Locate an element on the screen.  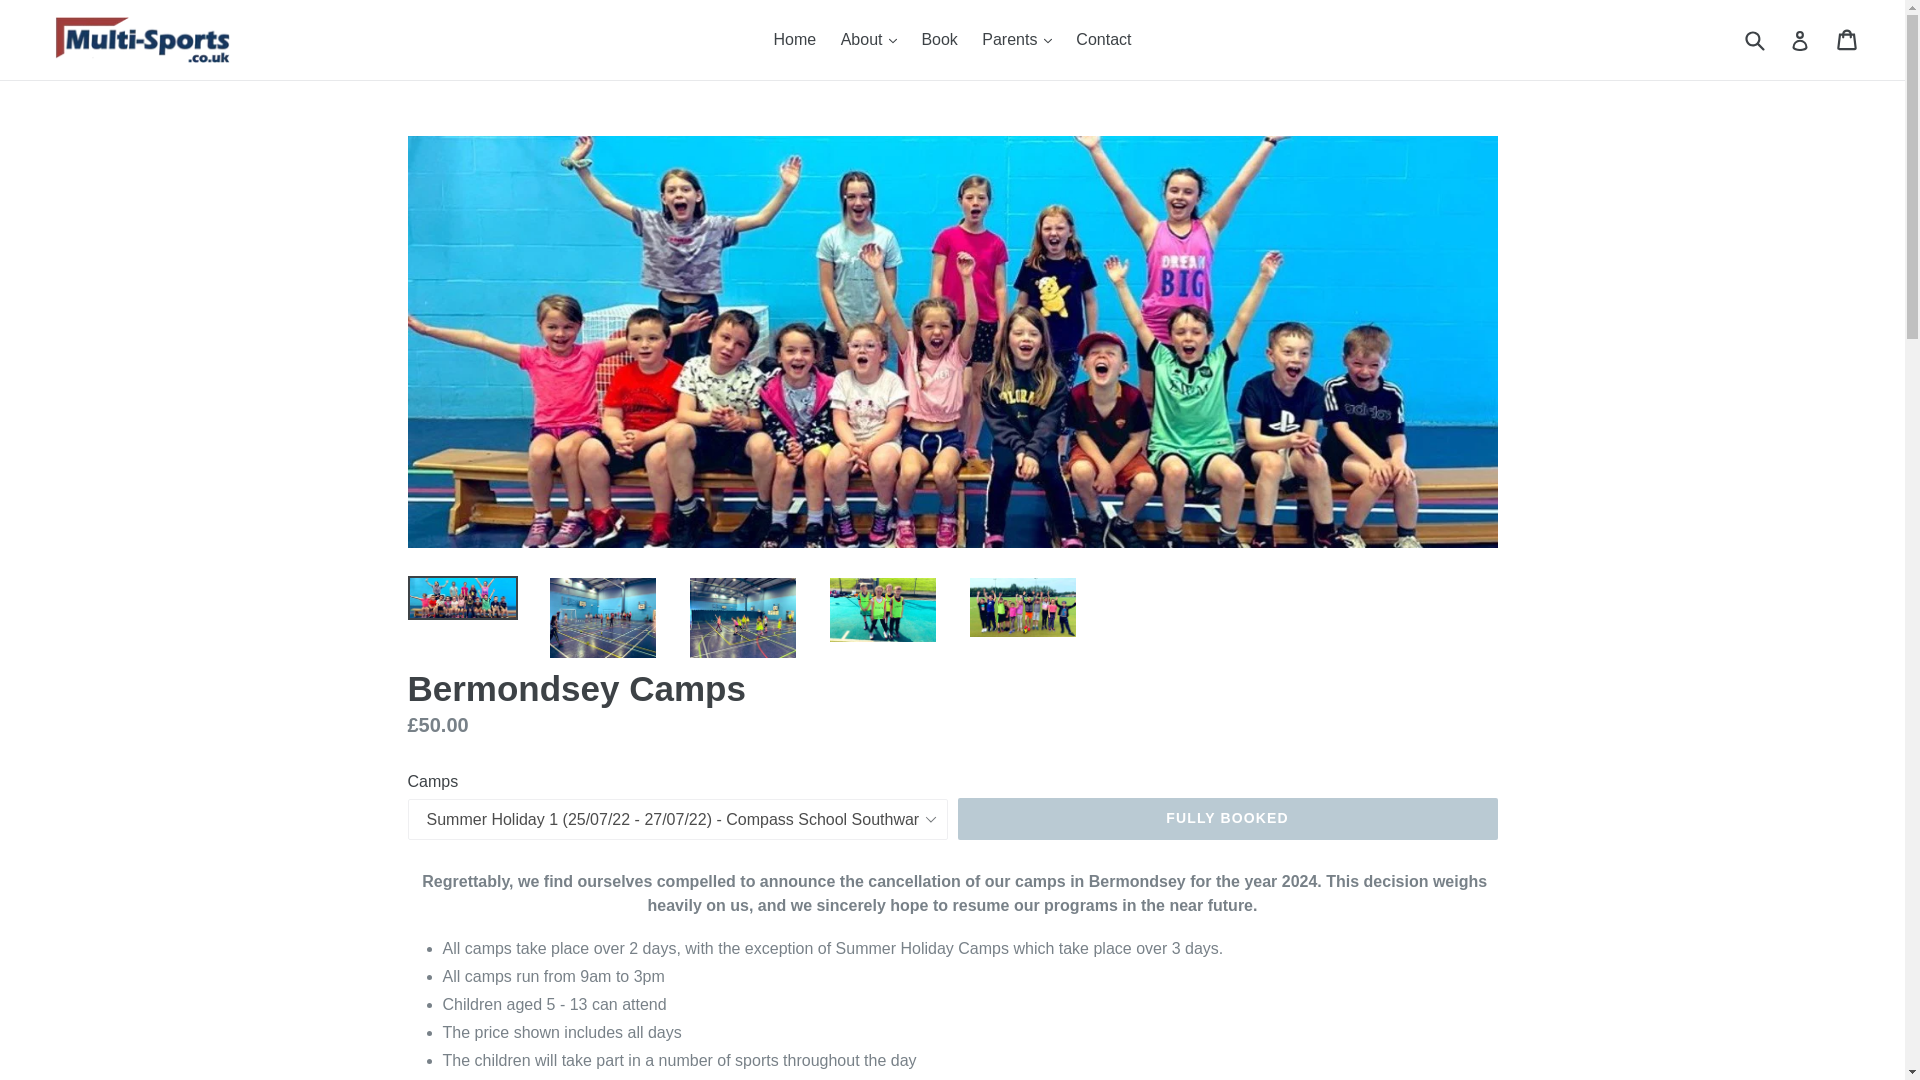
Home is located at coordinates (796, 40).